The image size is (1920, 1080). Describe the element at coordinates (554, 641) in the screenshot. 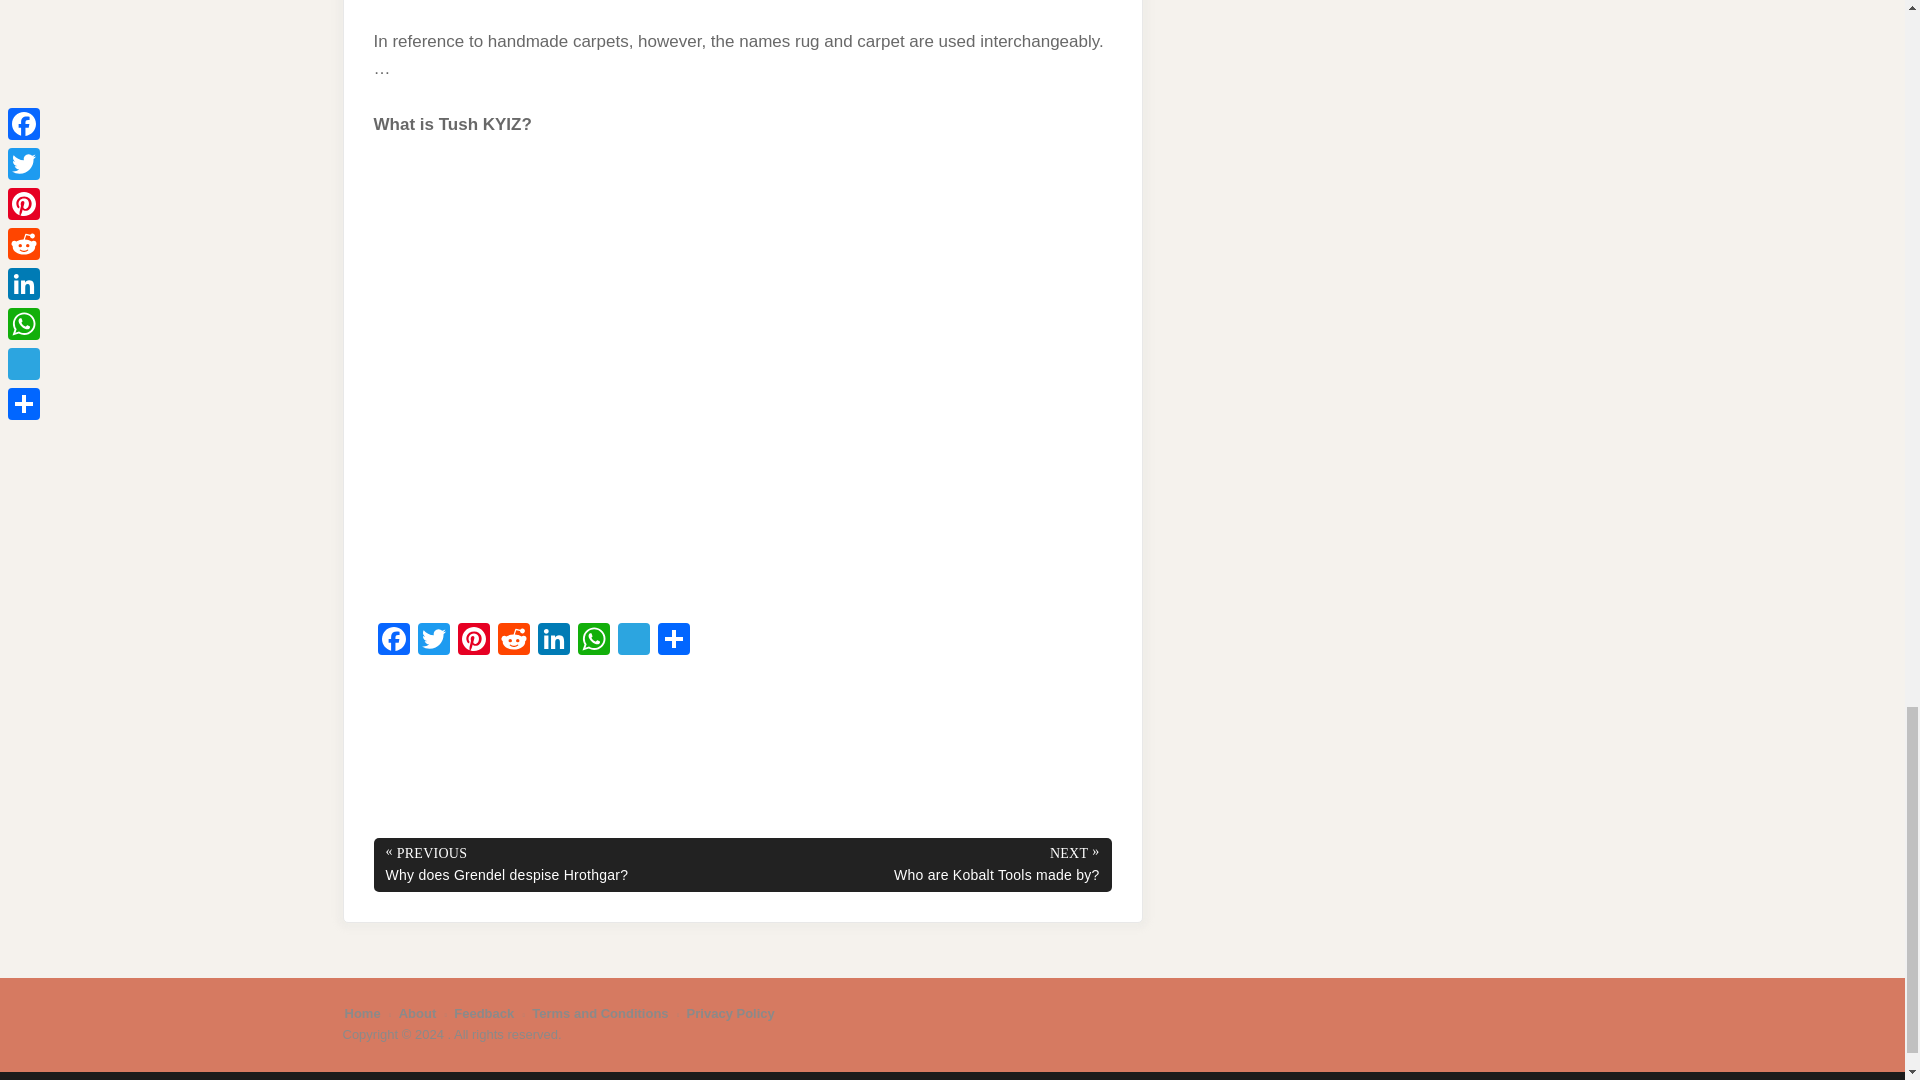

I see `LinkedIn` at that location.